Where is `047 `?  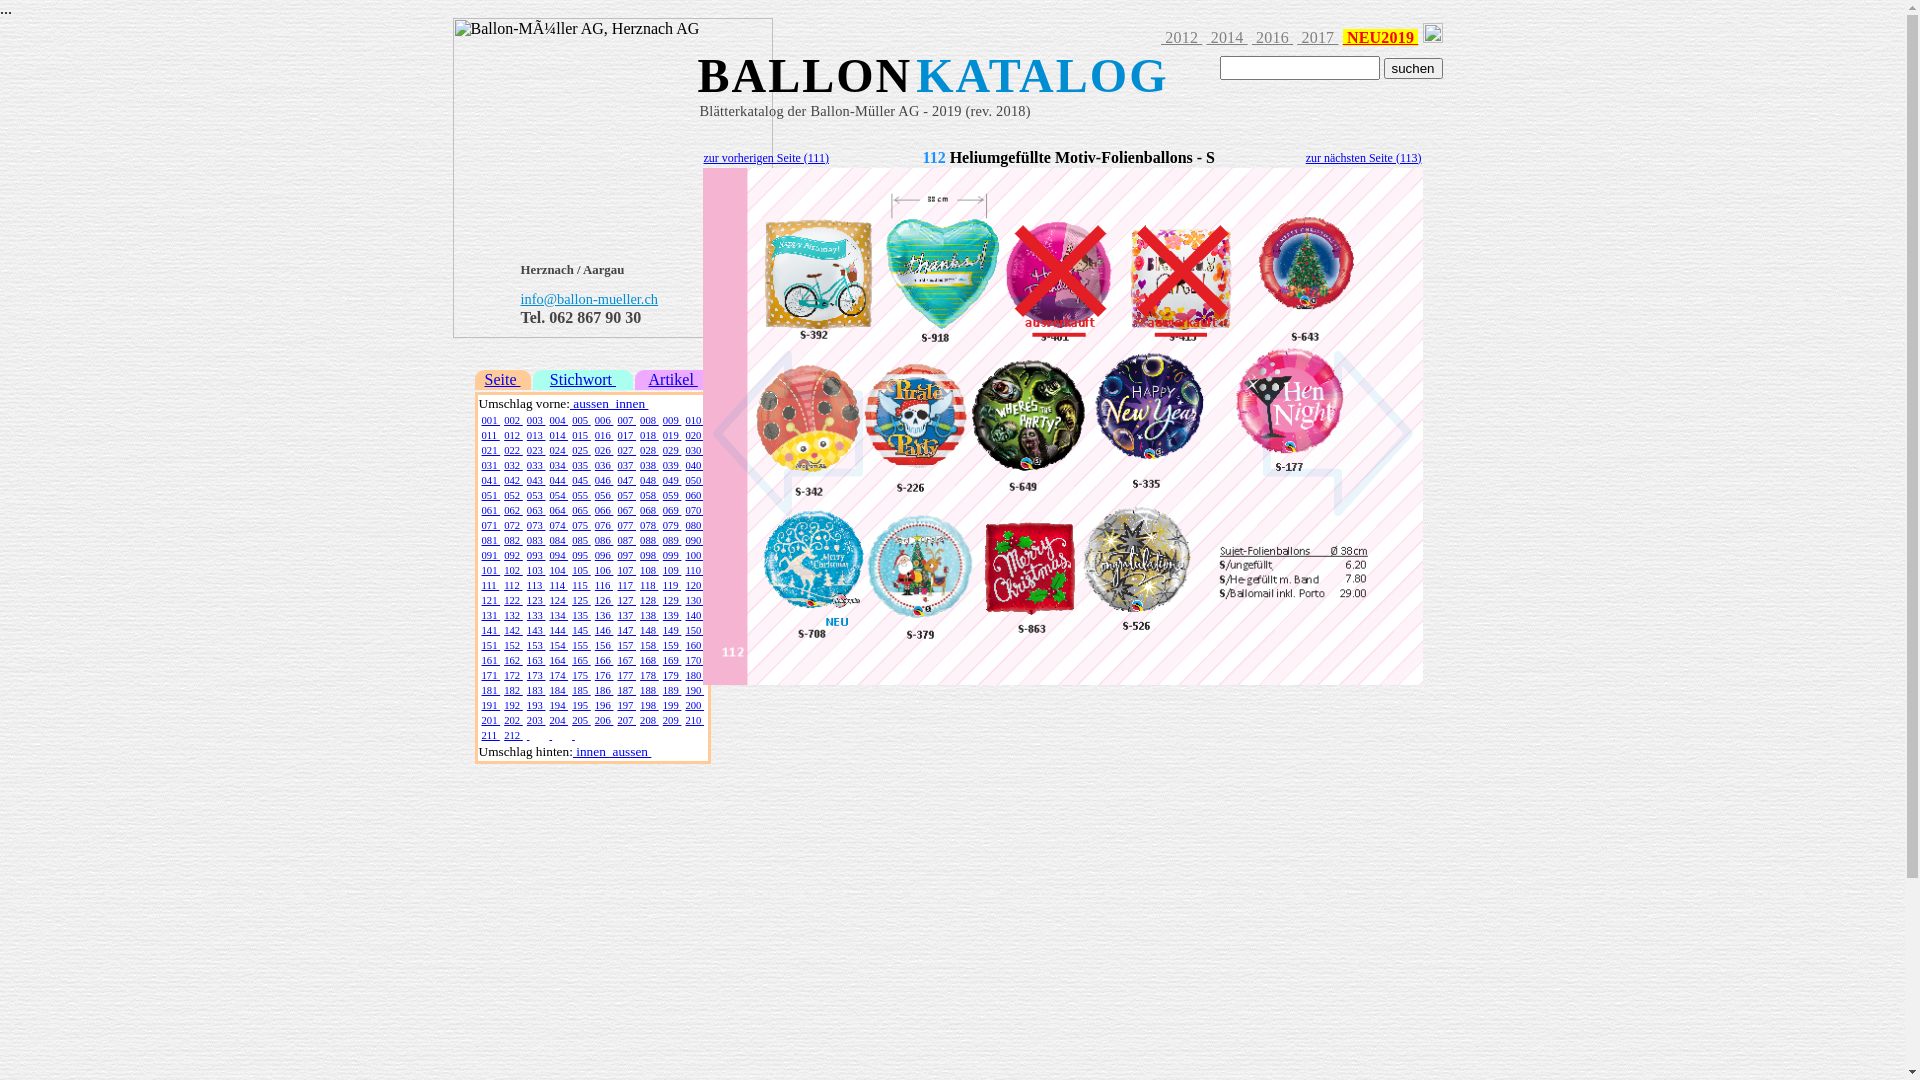
047  is located at coordinates (626, 480).